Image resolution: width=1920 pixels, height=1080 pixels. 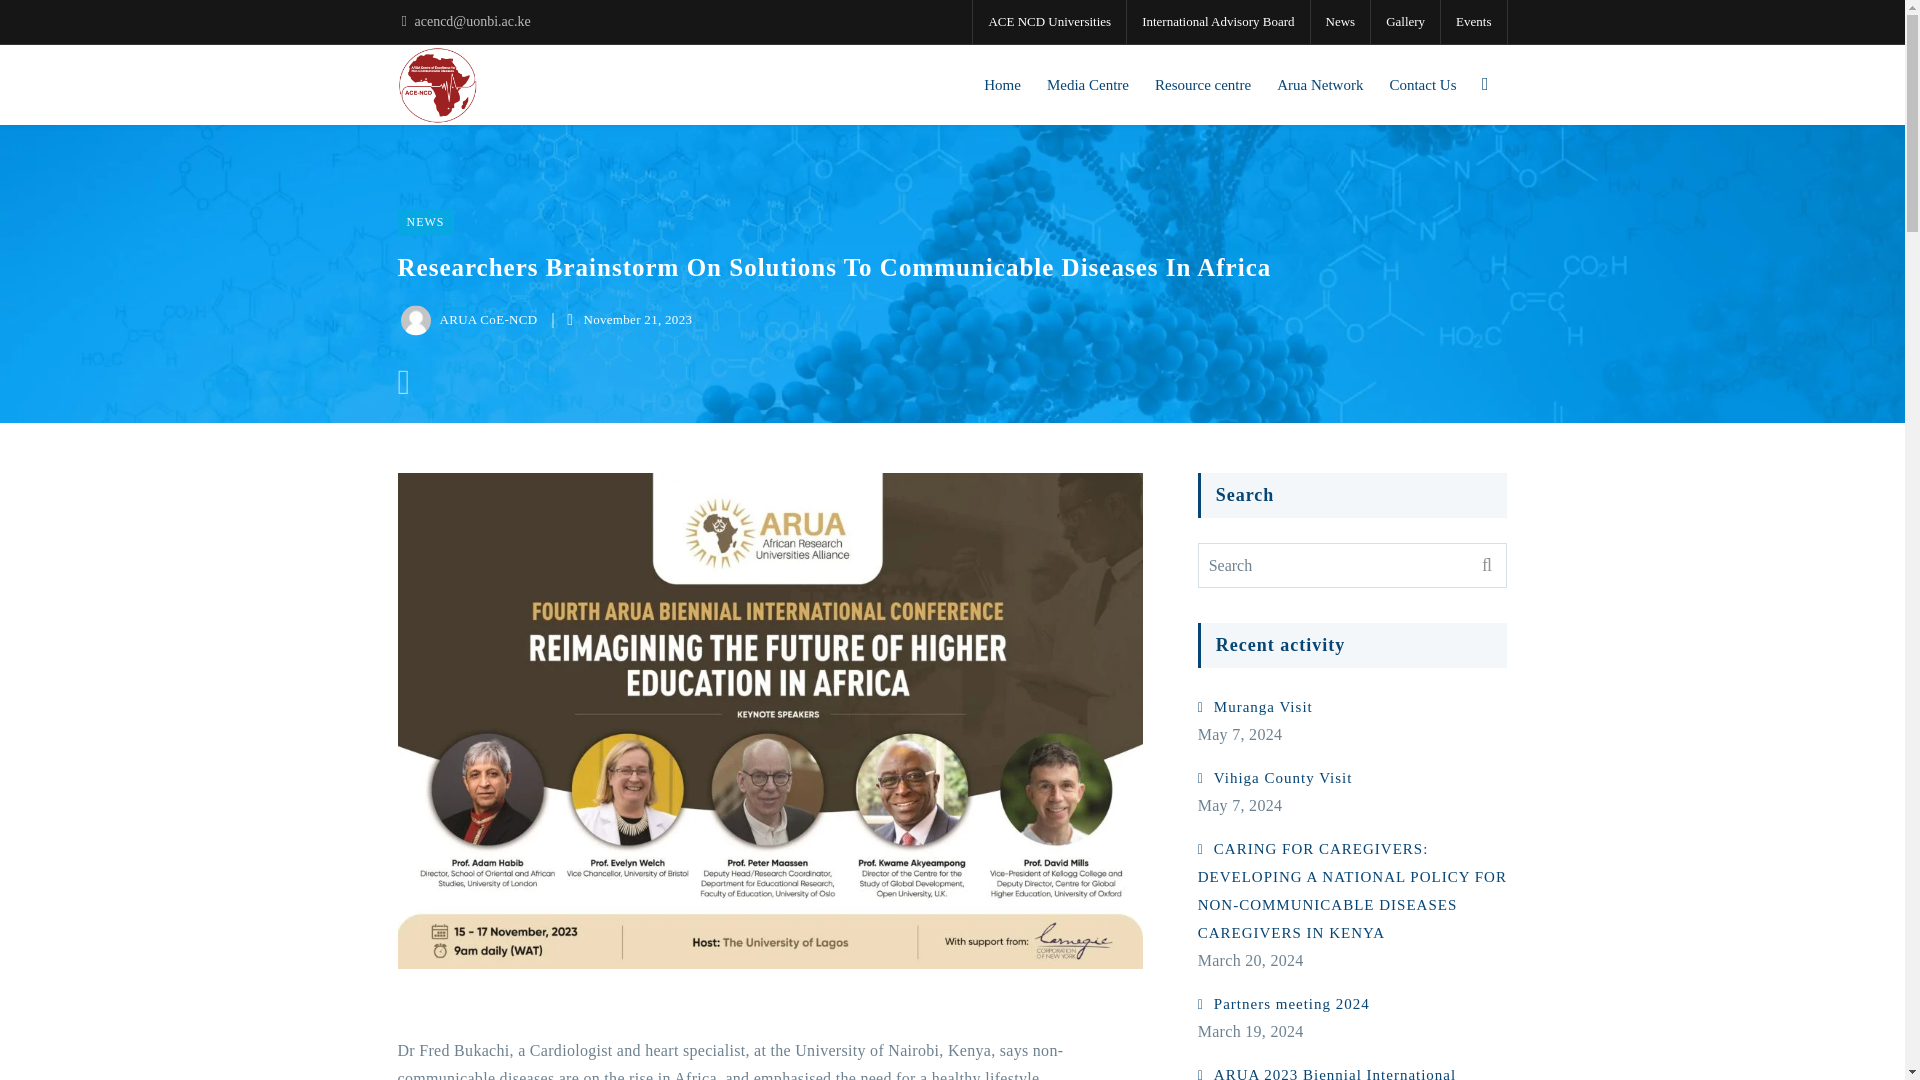 I want to click on International Advisory Board, so click(x=1218, y=22).